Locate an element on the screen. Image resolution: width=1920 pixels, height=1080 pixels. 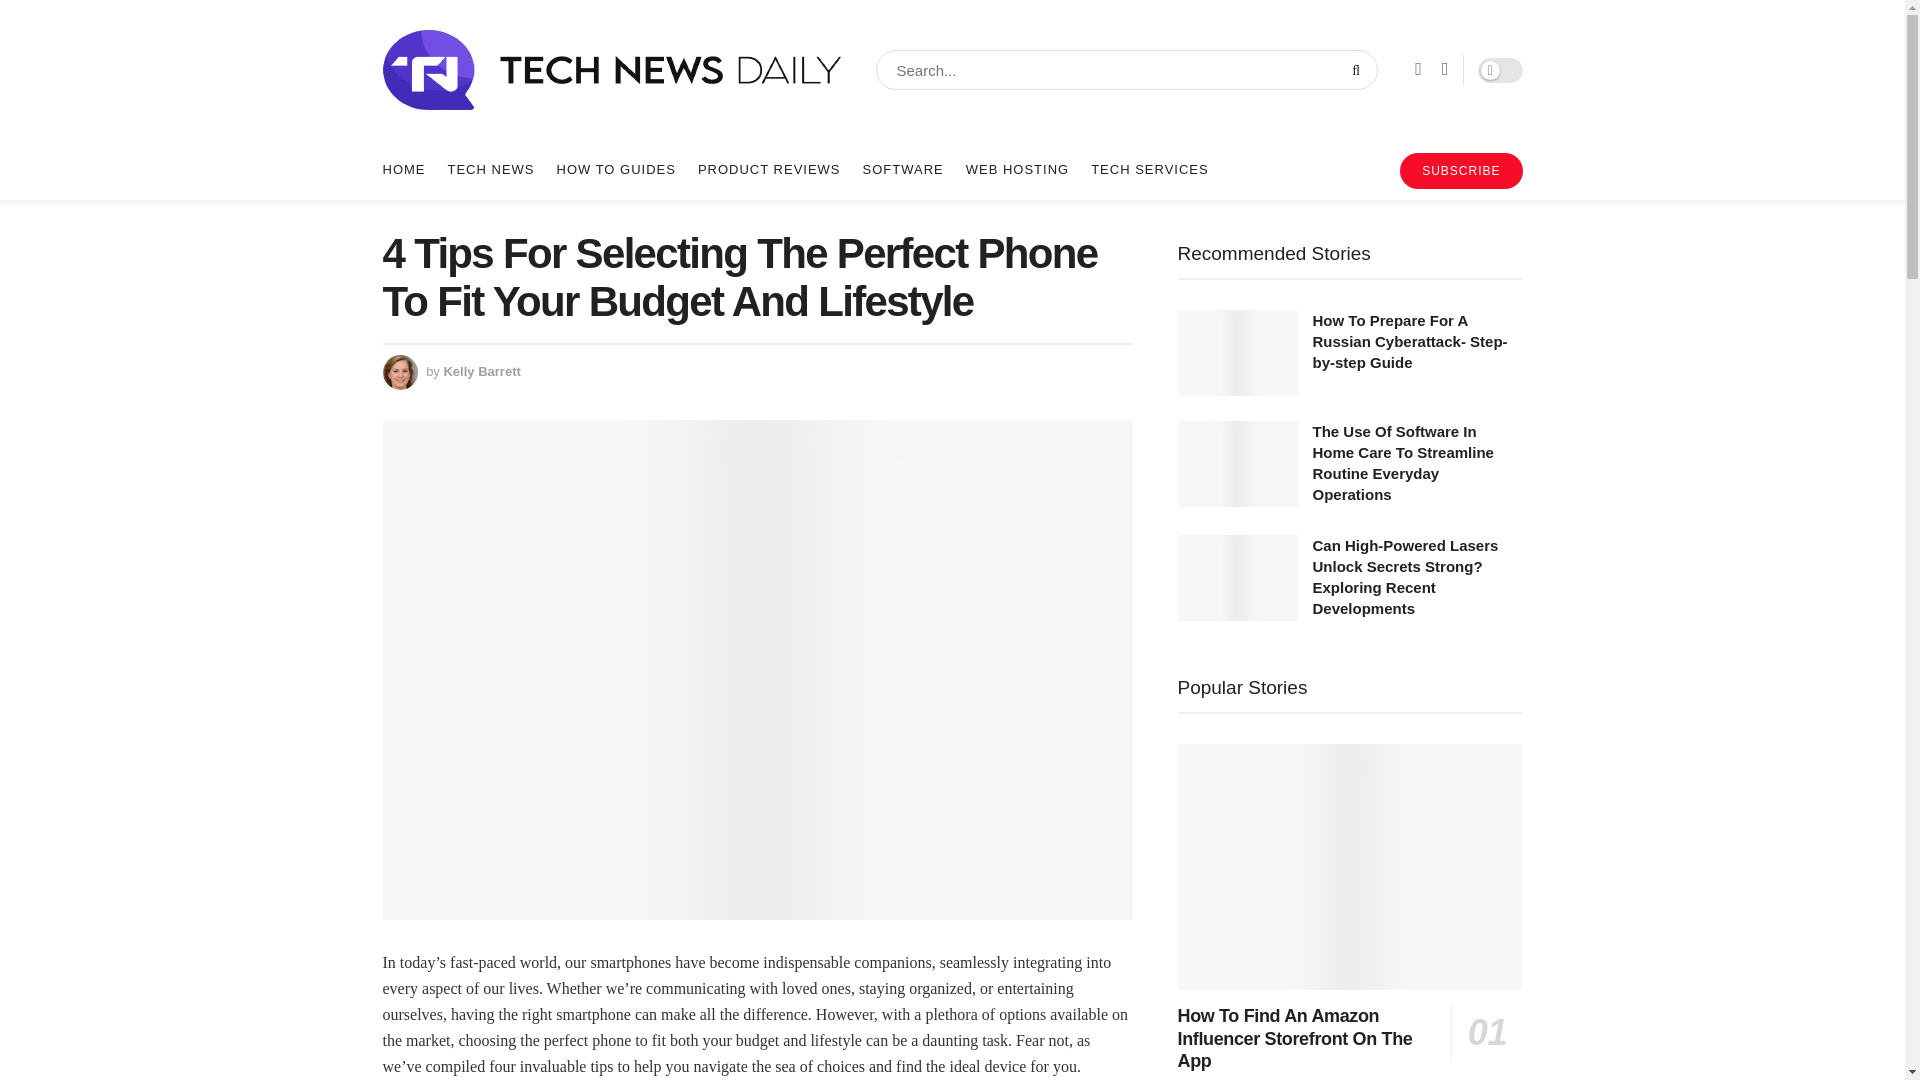
HOW TO GUIDES is located at coordinates (616, 170).